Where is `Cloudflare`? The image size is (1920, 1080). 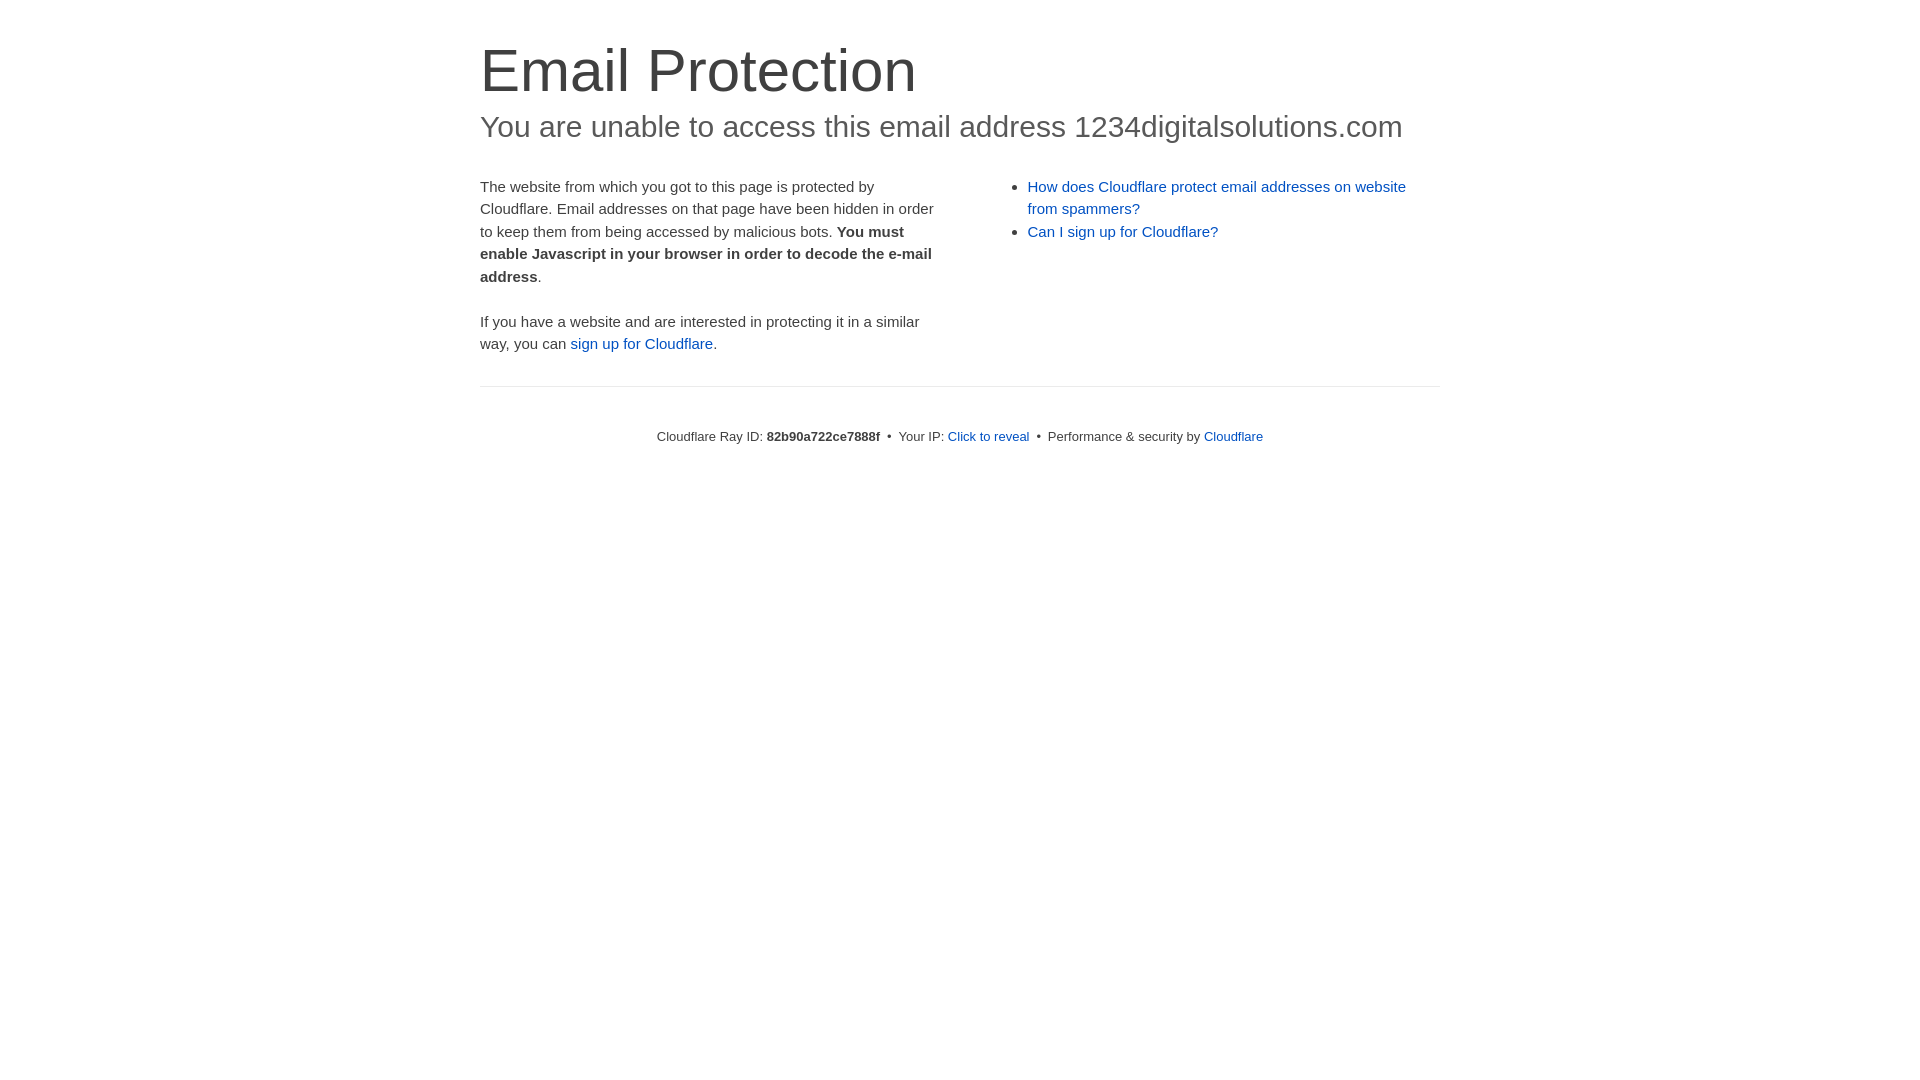
Cloudflare is located at coordinates (1234, 436).